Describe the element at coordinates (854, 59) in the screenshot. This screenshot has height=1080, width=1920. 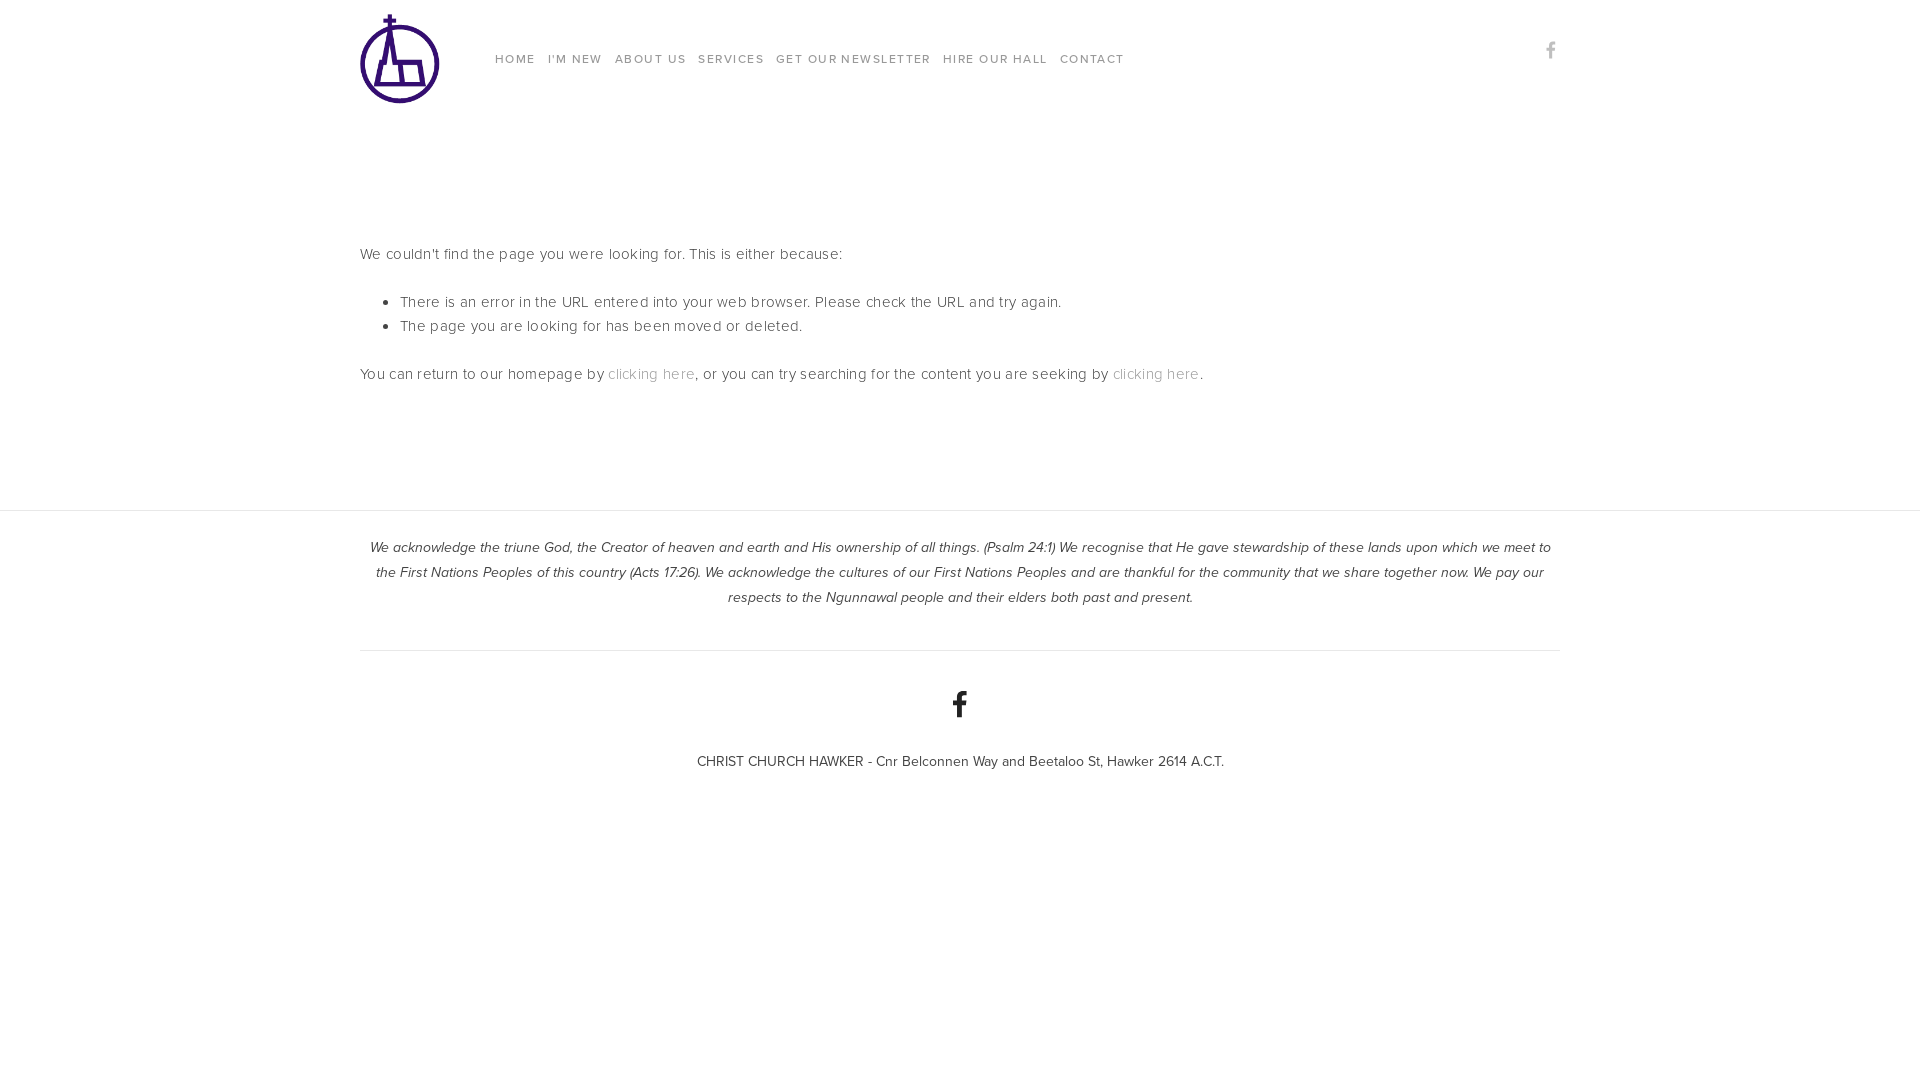
I see `GET OUR NEWSLETTER` at that location.